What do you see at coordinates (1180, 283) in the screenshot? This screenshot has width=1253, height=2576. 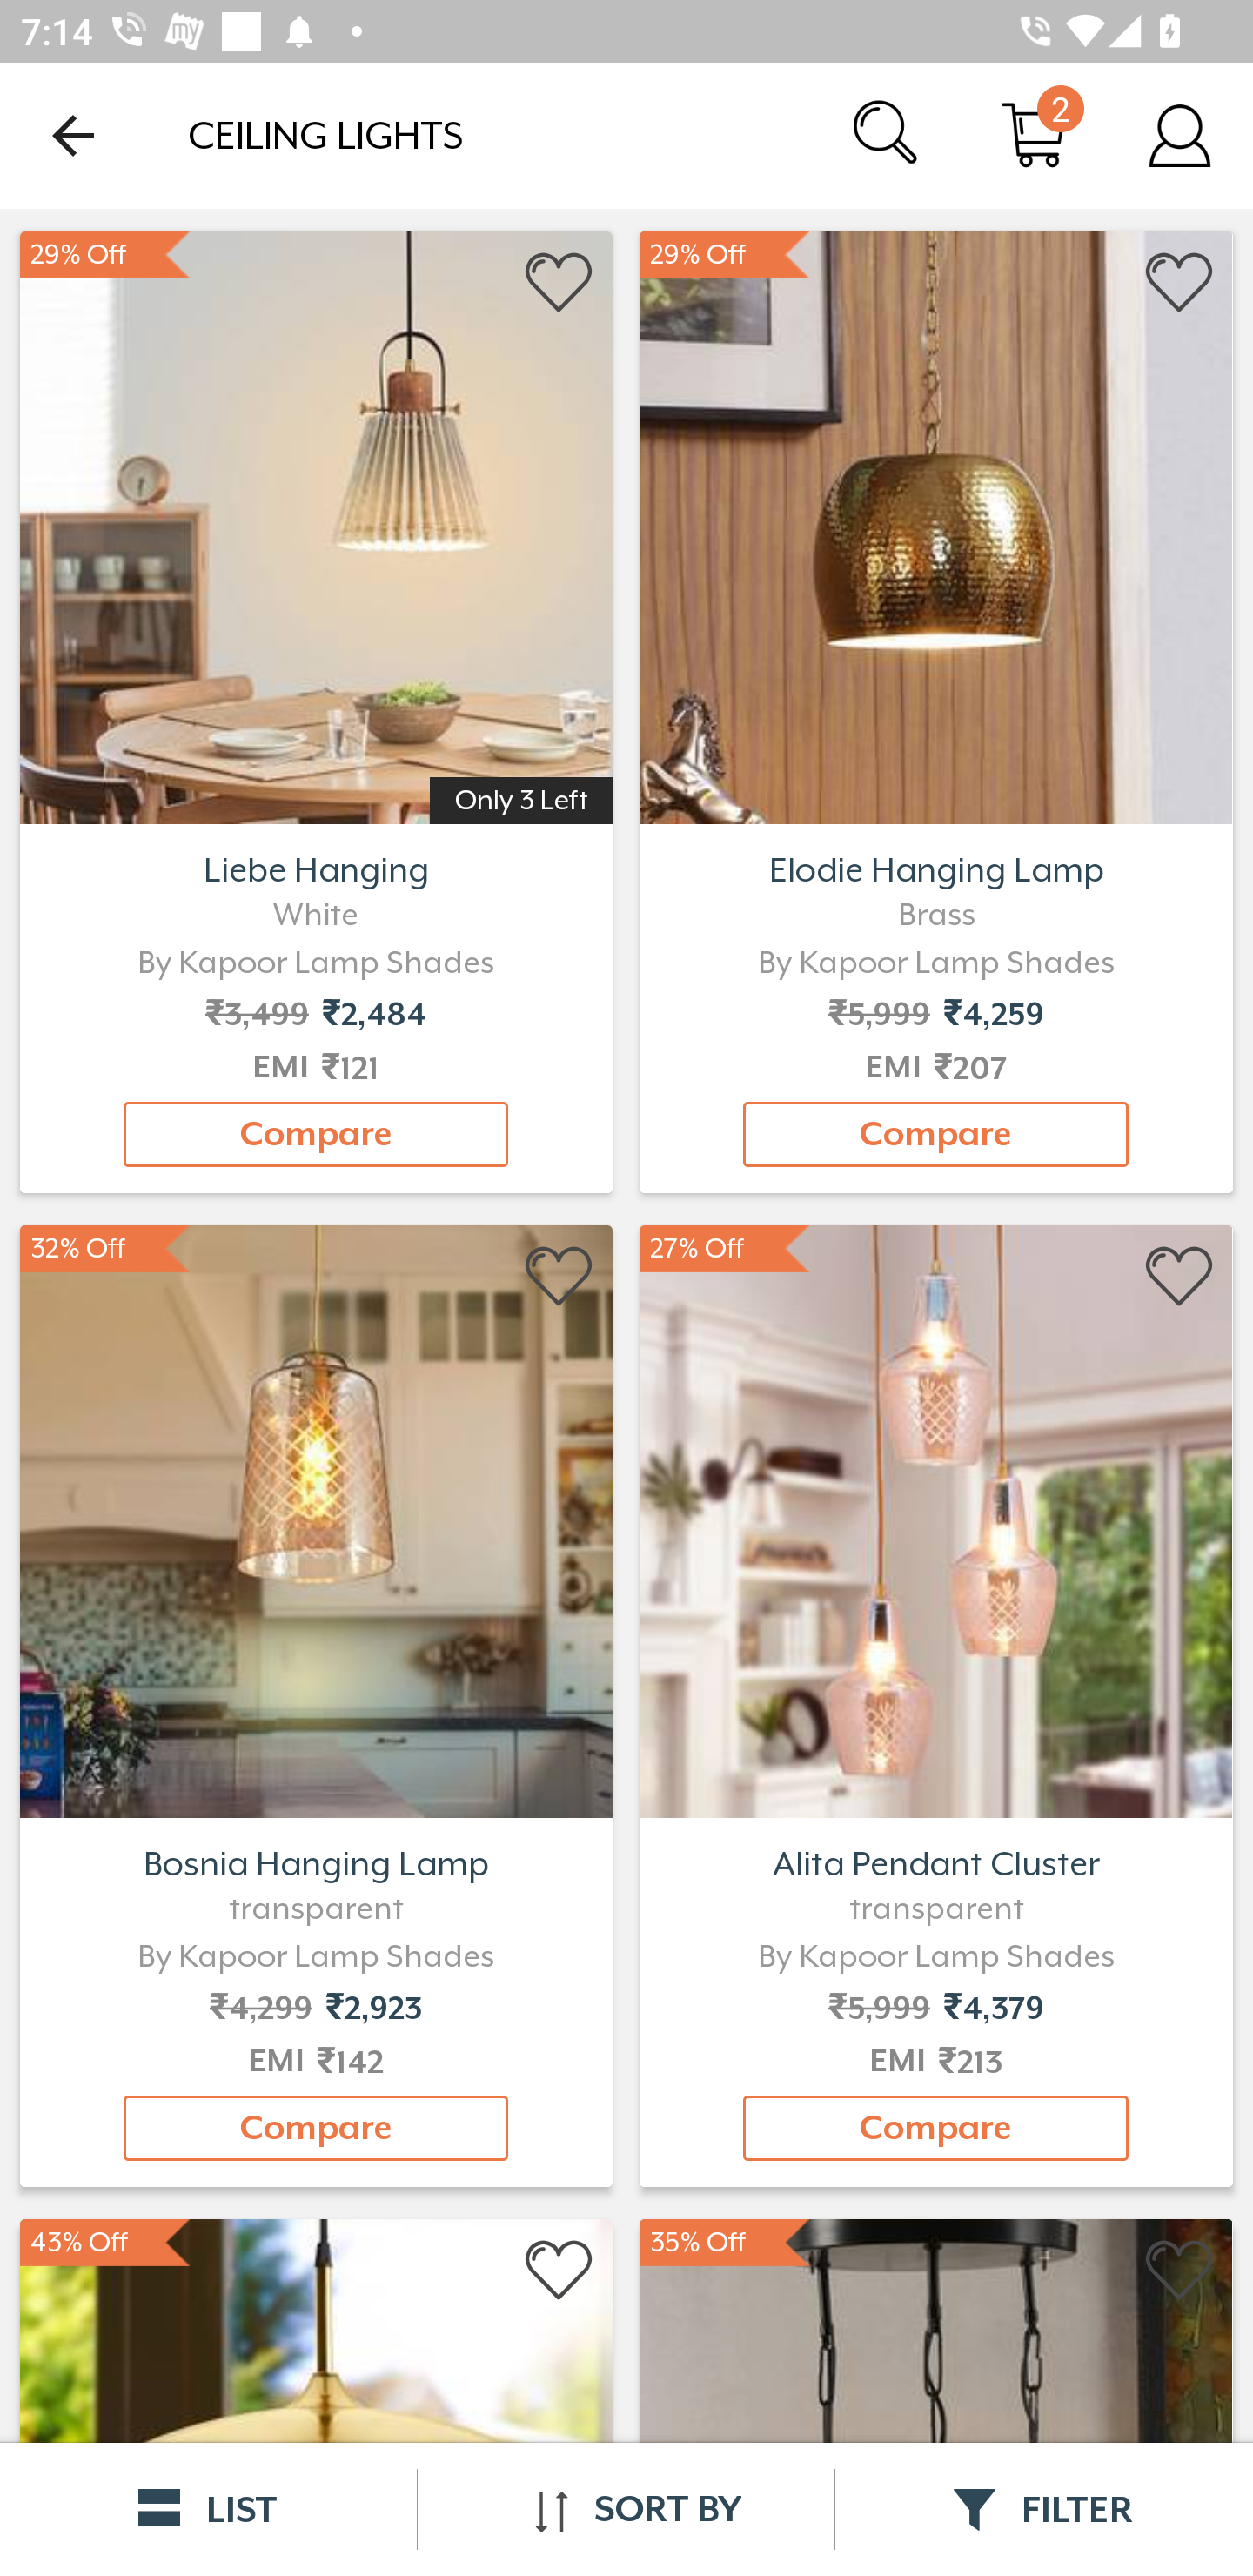 I see `` at bounding box center [1180, 283].